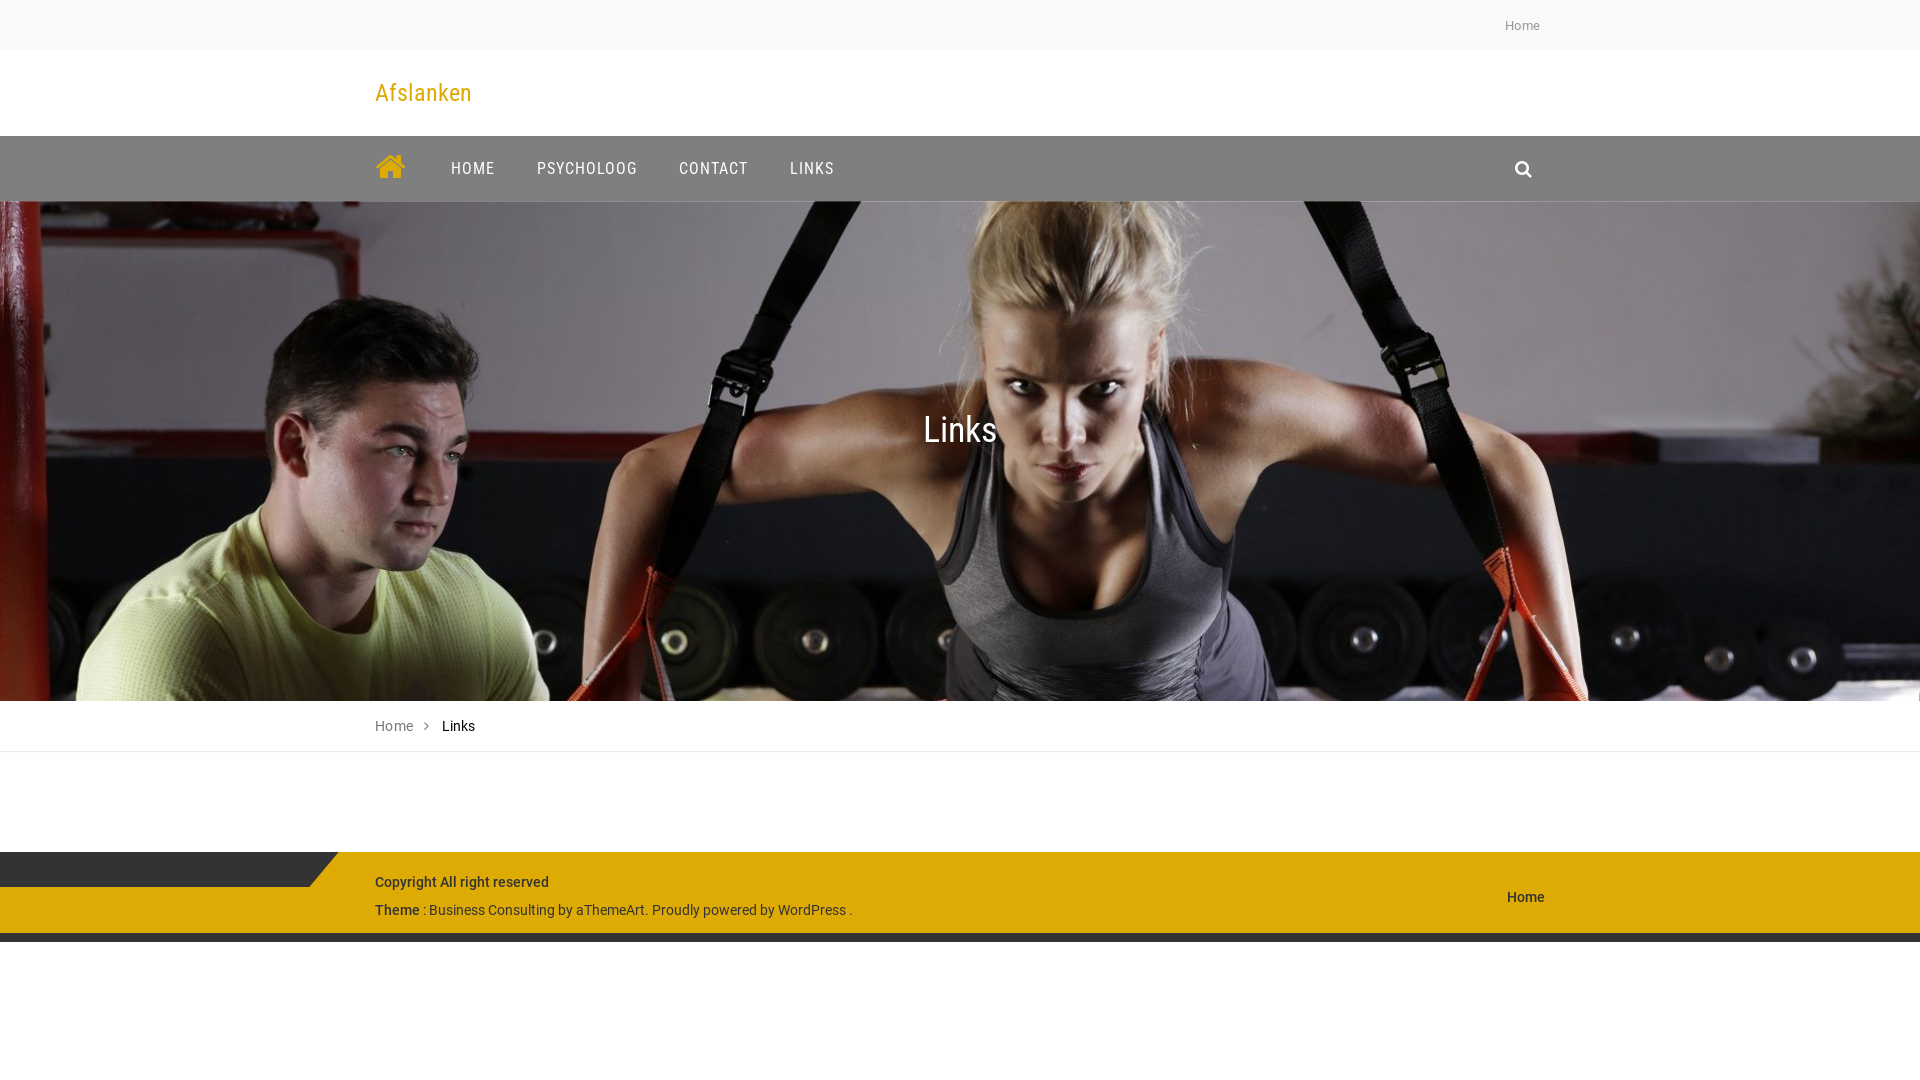 This screenshot has height=1080, width=1920. I want to click on PSYCHOLOOG, so click(587, 168).